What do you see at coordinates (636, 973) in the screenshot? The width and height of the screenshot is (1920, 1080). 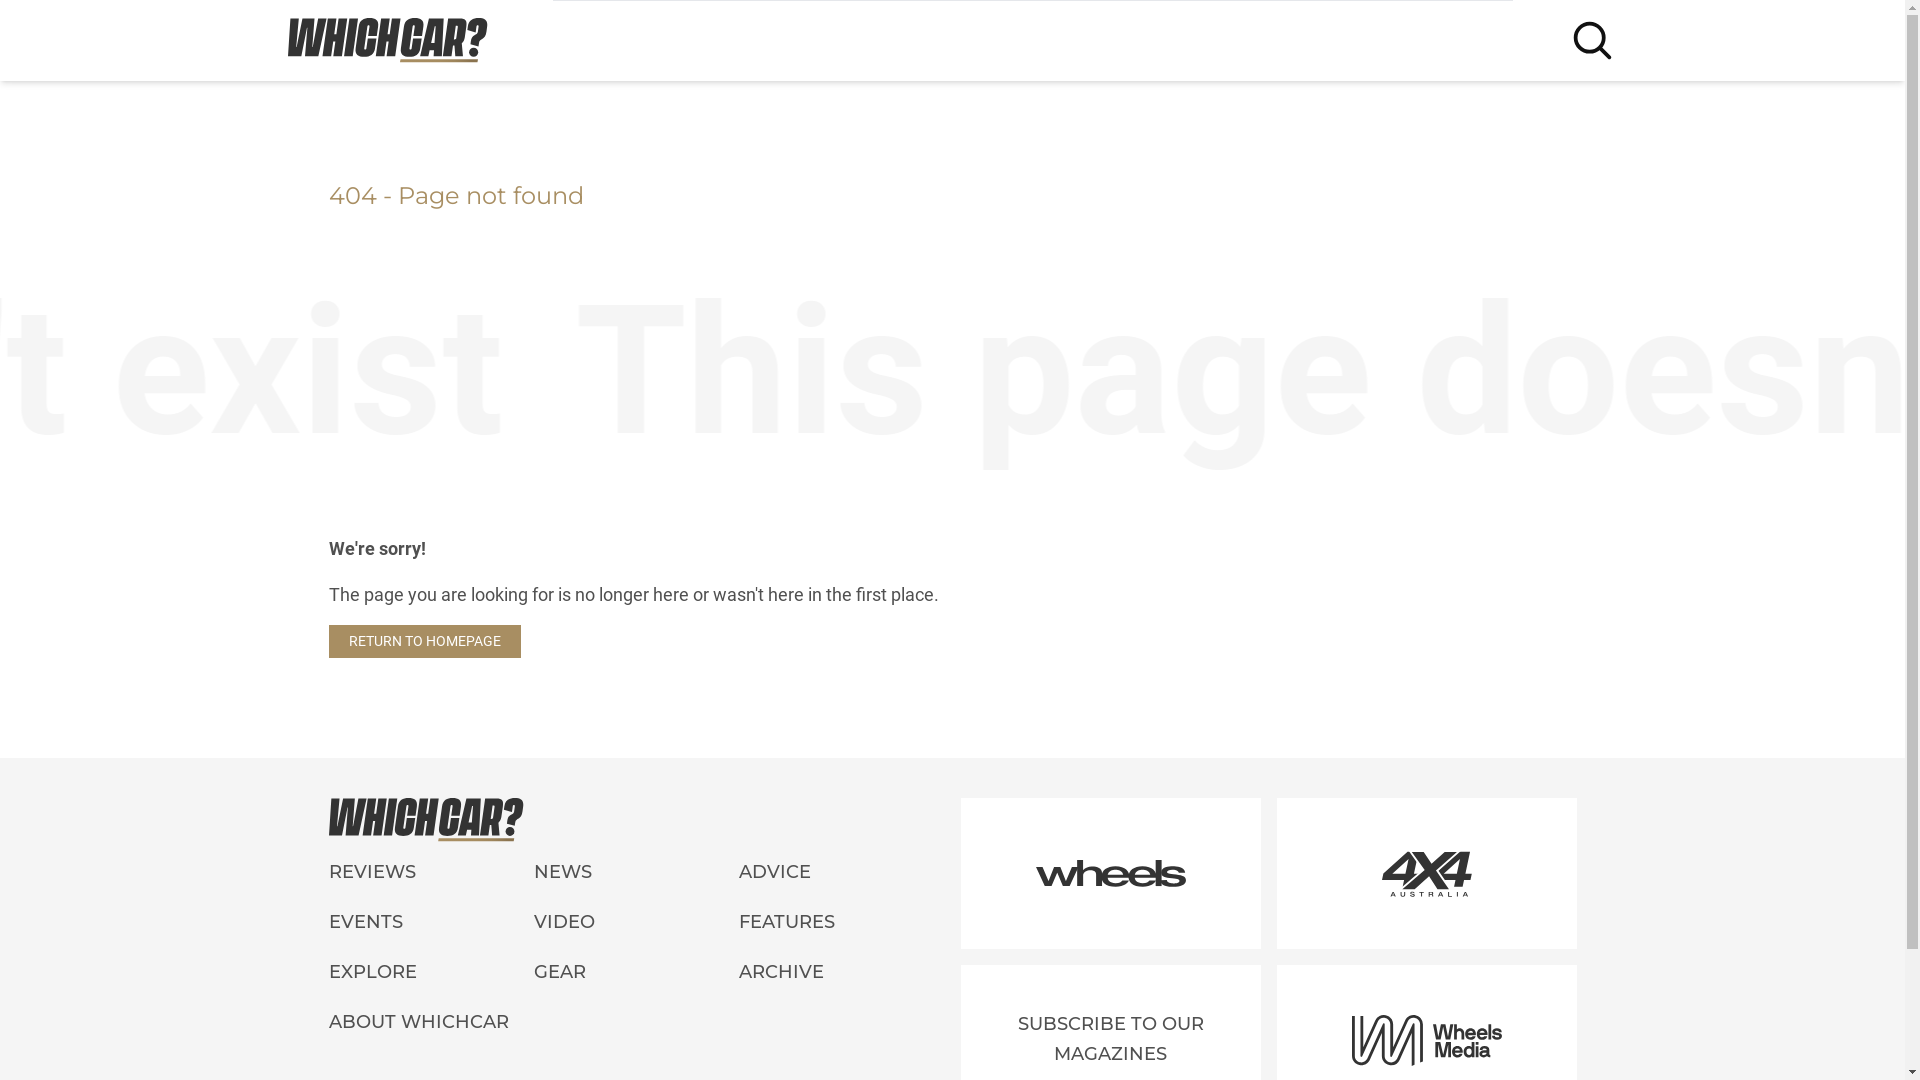 I see `GEAR` at bounding box center [636, 973].